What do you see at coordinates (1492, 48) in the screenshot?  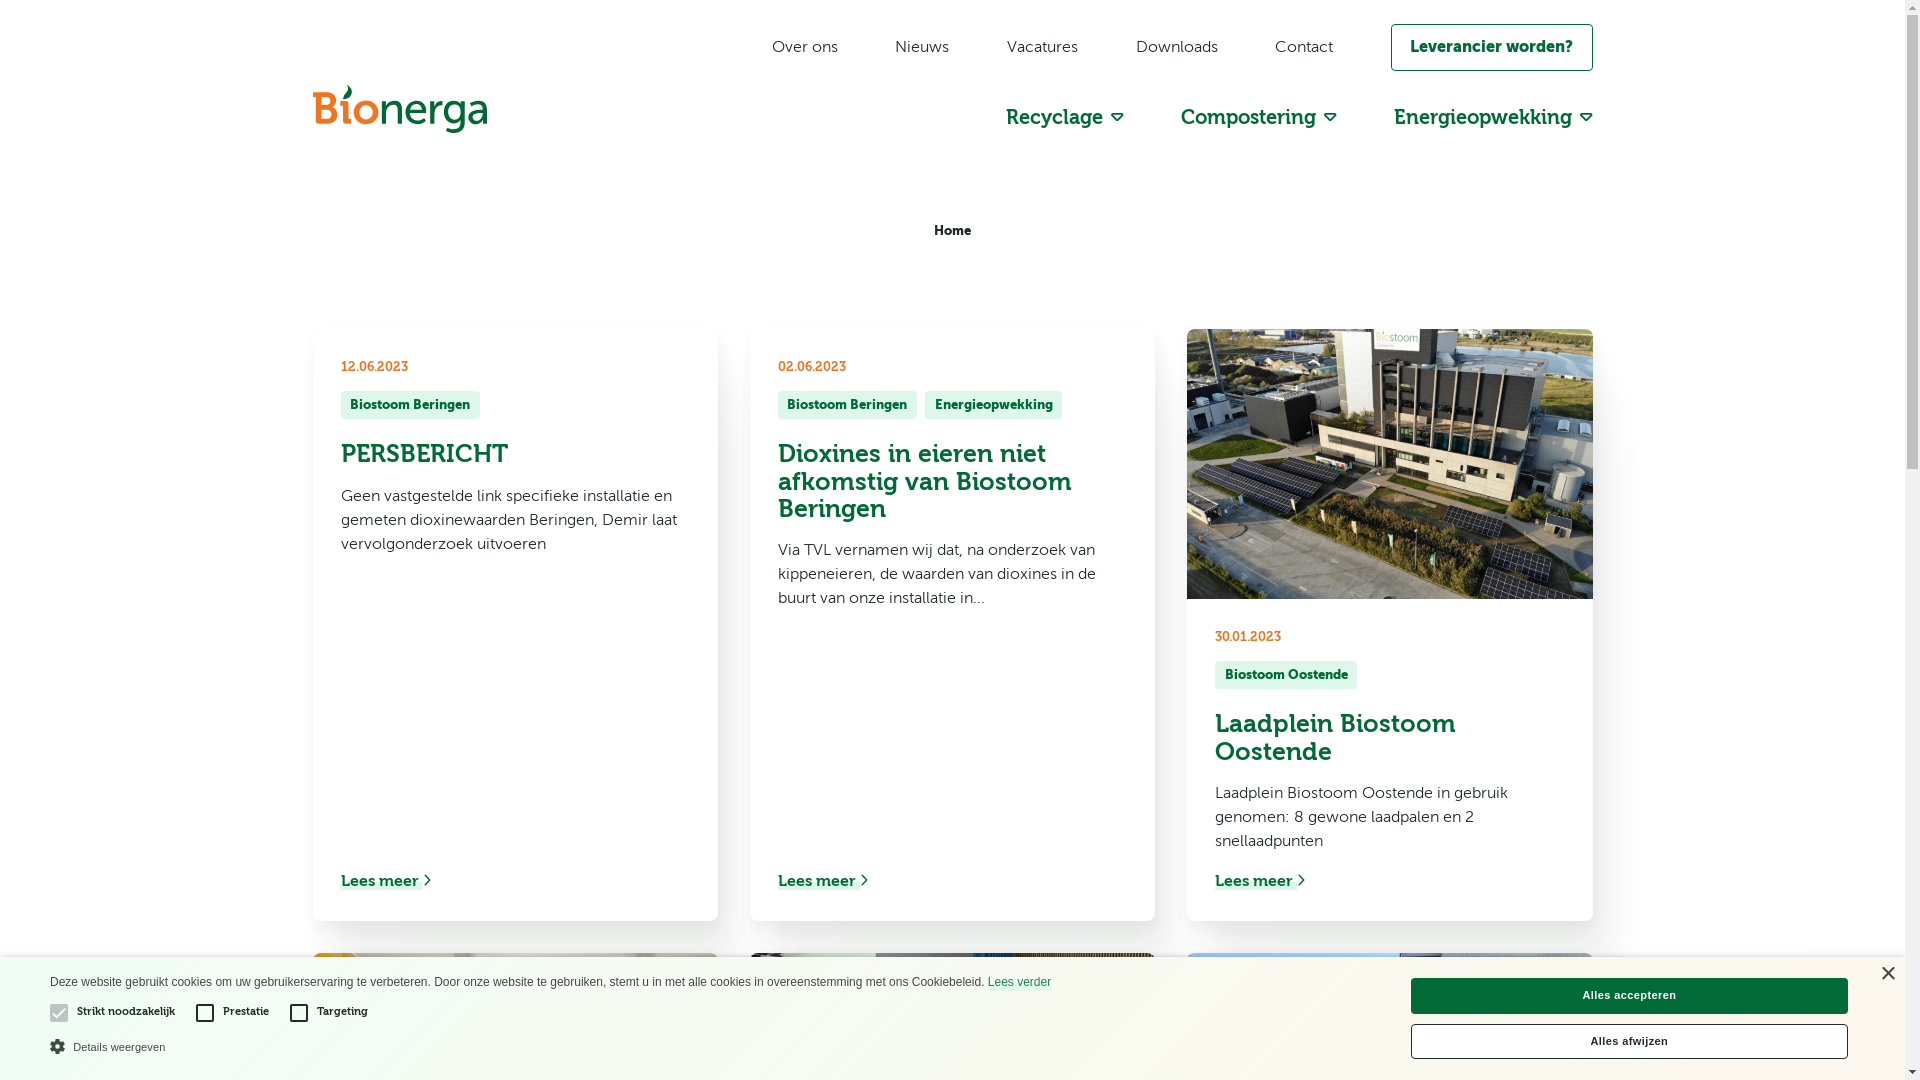 I see `Leverancier worden?` at bounding box center [1492, 48].